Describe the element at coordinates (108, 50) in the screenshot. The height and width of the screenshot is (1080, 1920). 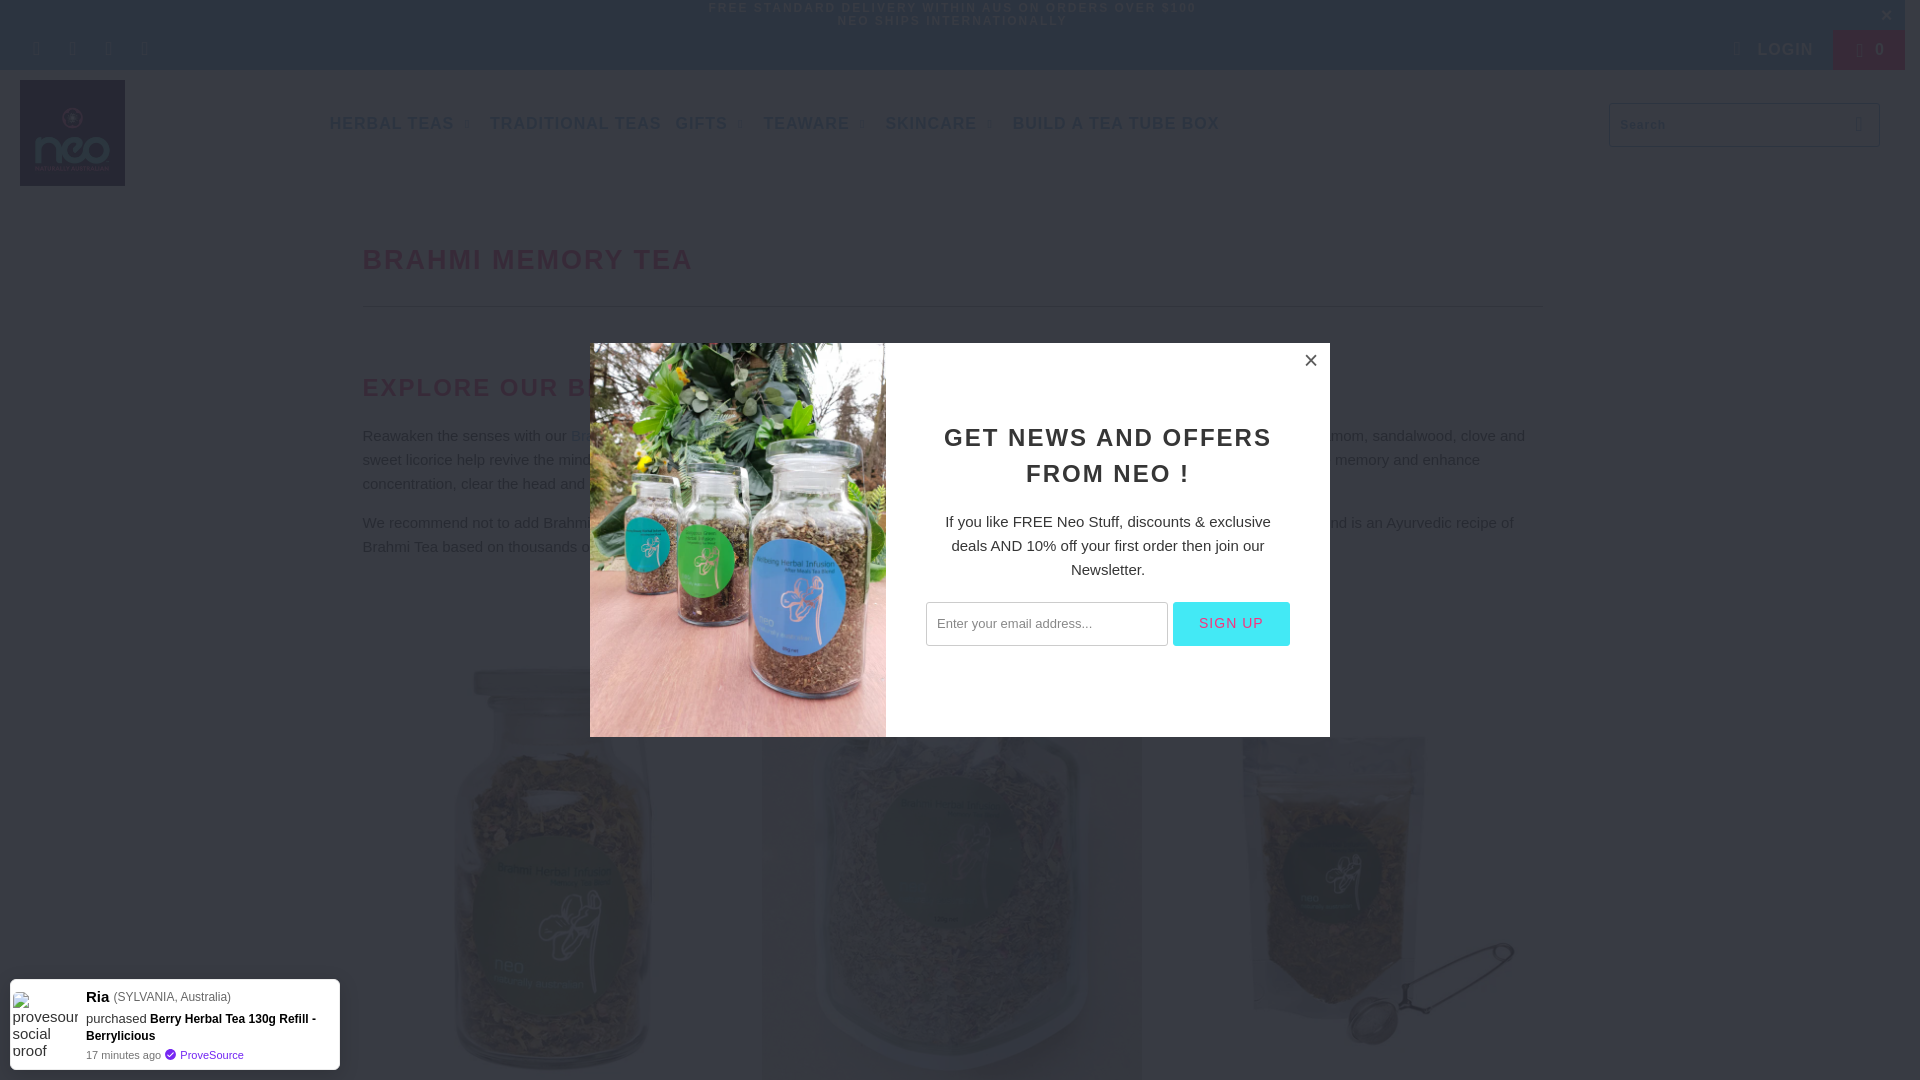
I see `Neo Australia on Pinterest` at that location.